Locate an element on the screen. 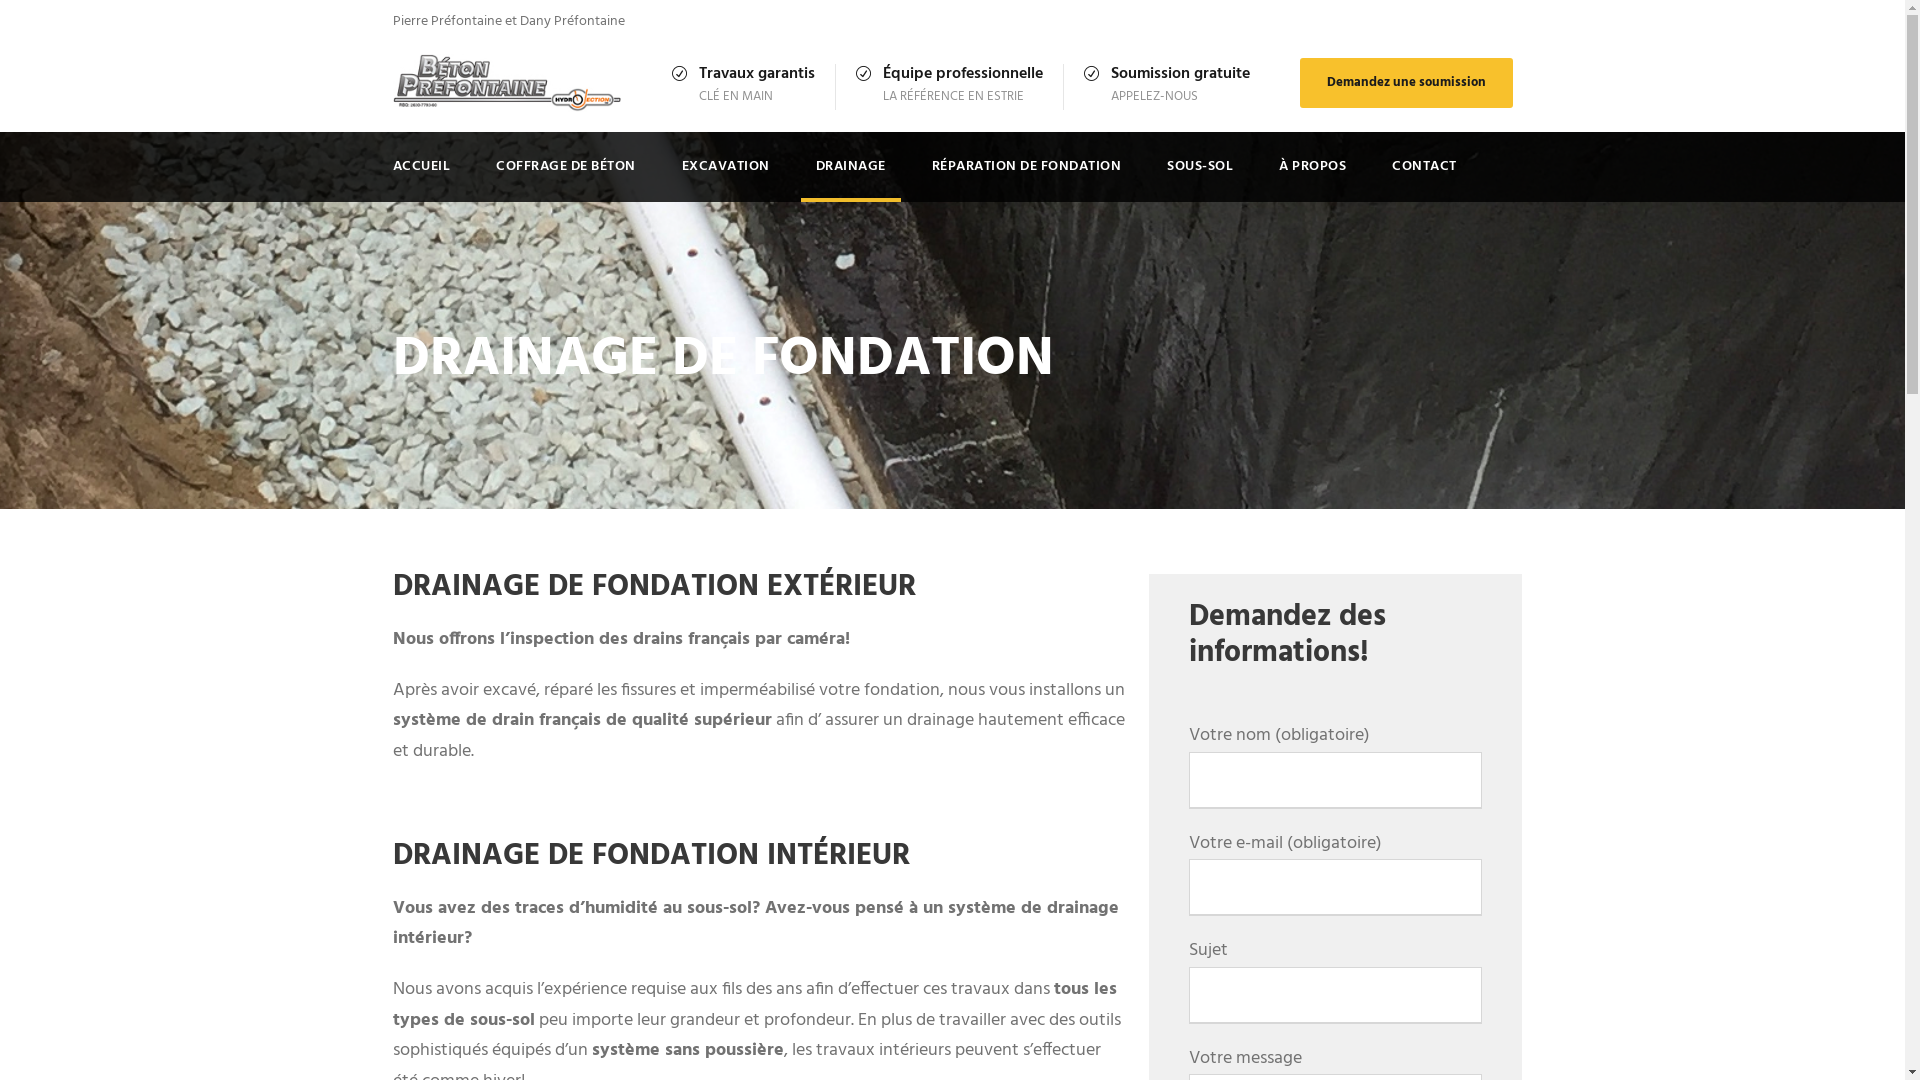 The height and width of the screenshot is (1080, 1920). Demandez une soumission is located at coordinates (1406, 83).